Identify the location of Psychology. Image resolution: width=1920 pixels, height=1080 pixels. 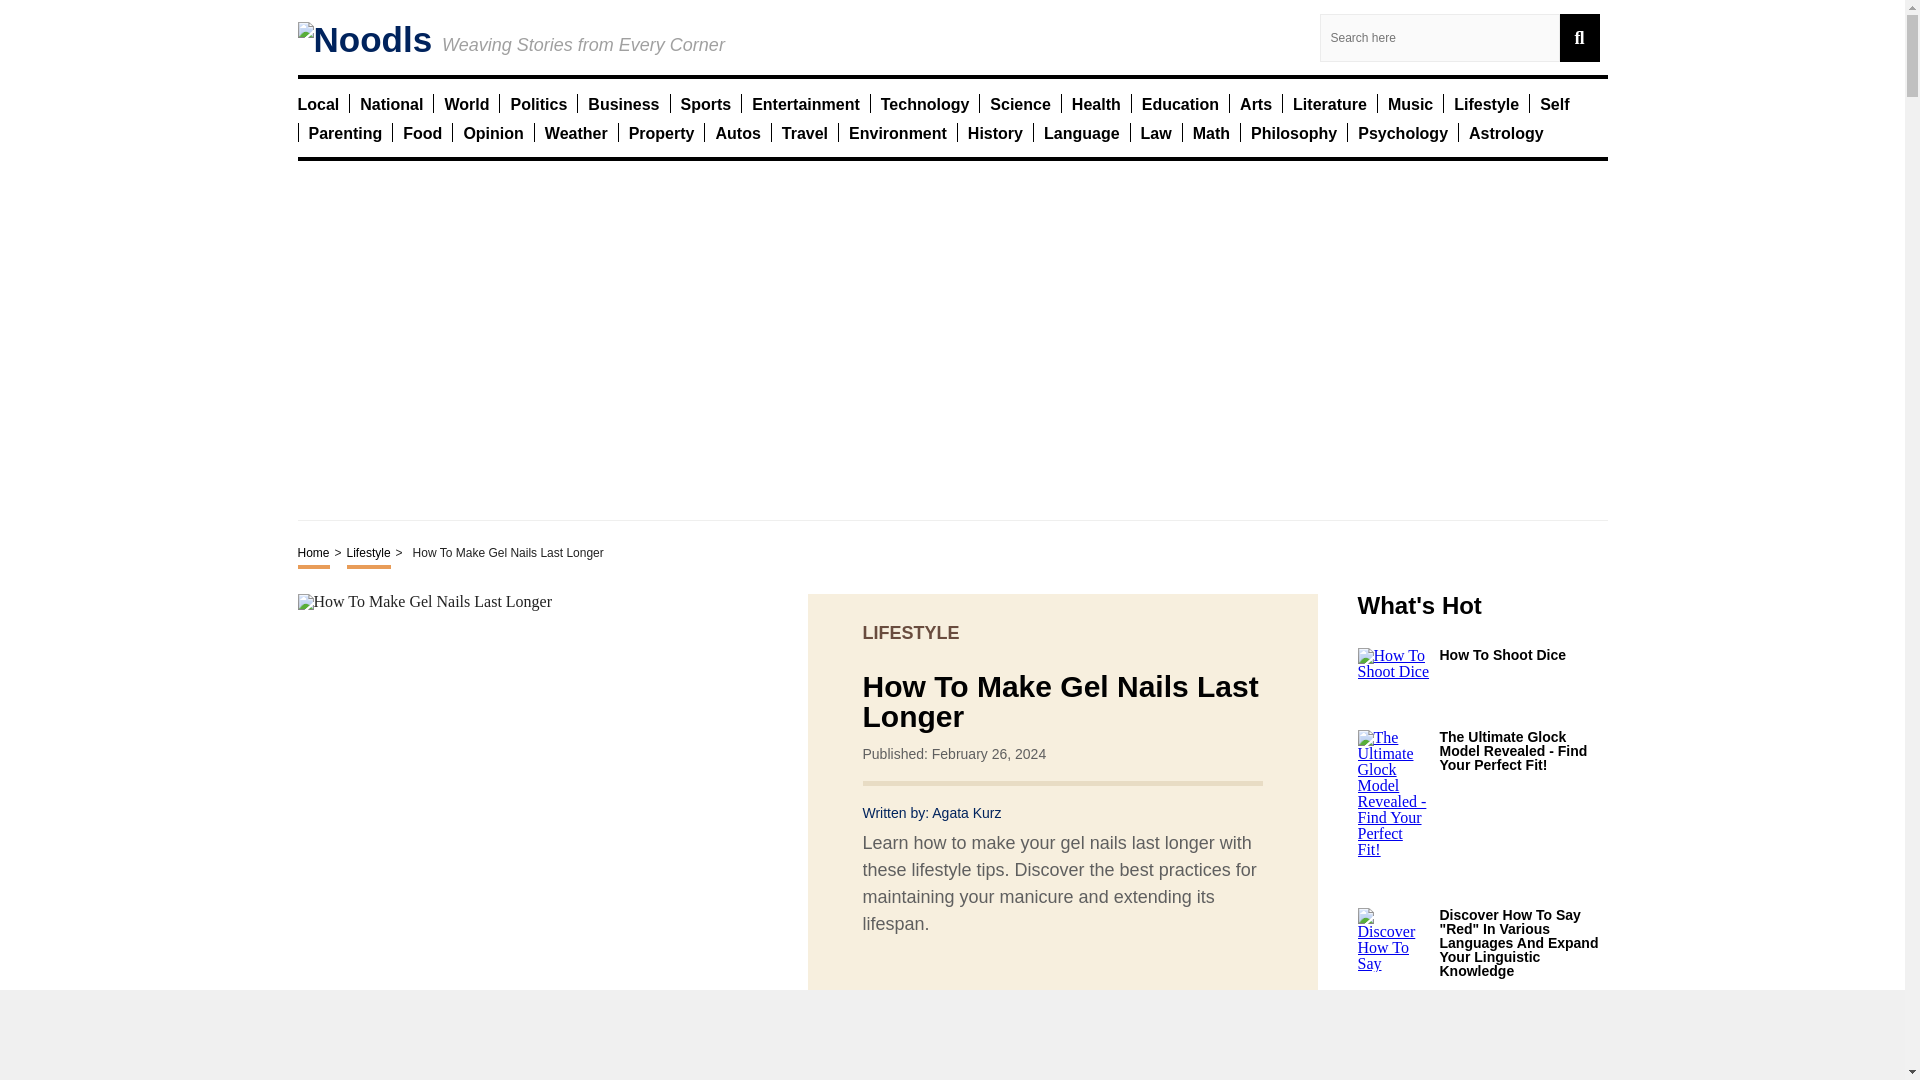
(1402, 132).